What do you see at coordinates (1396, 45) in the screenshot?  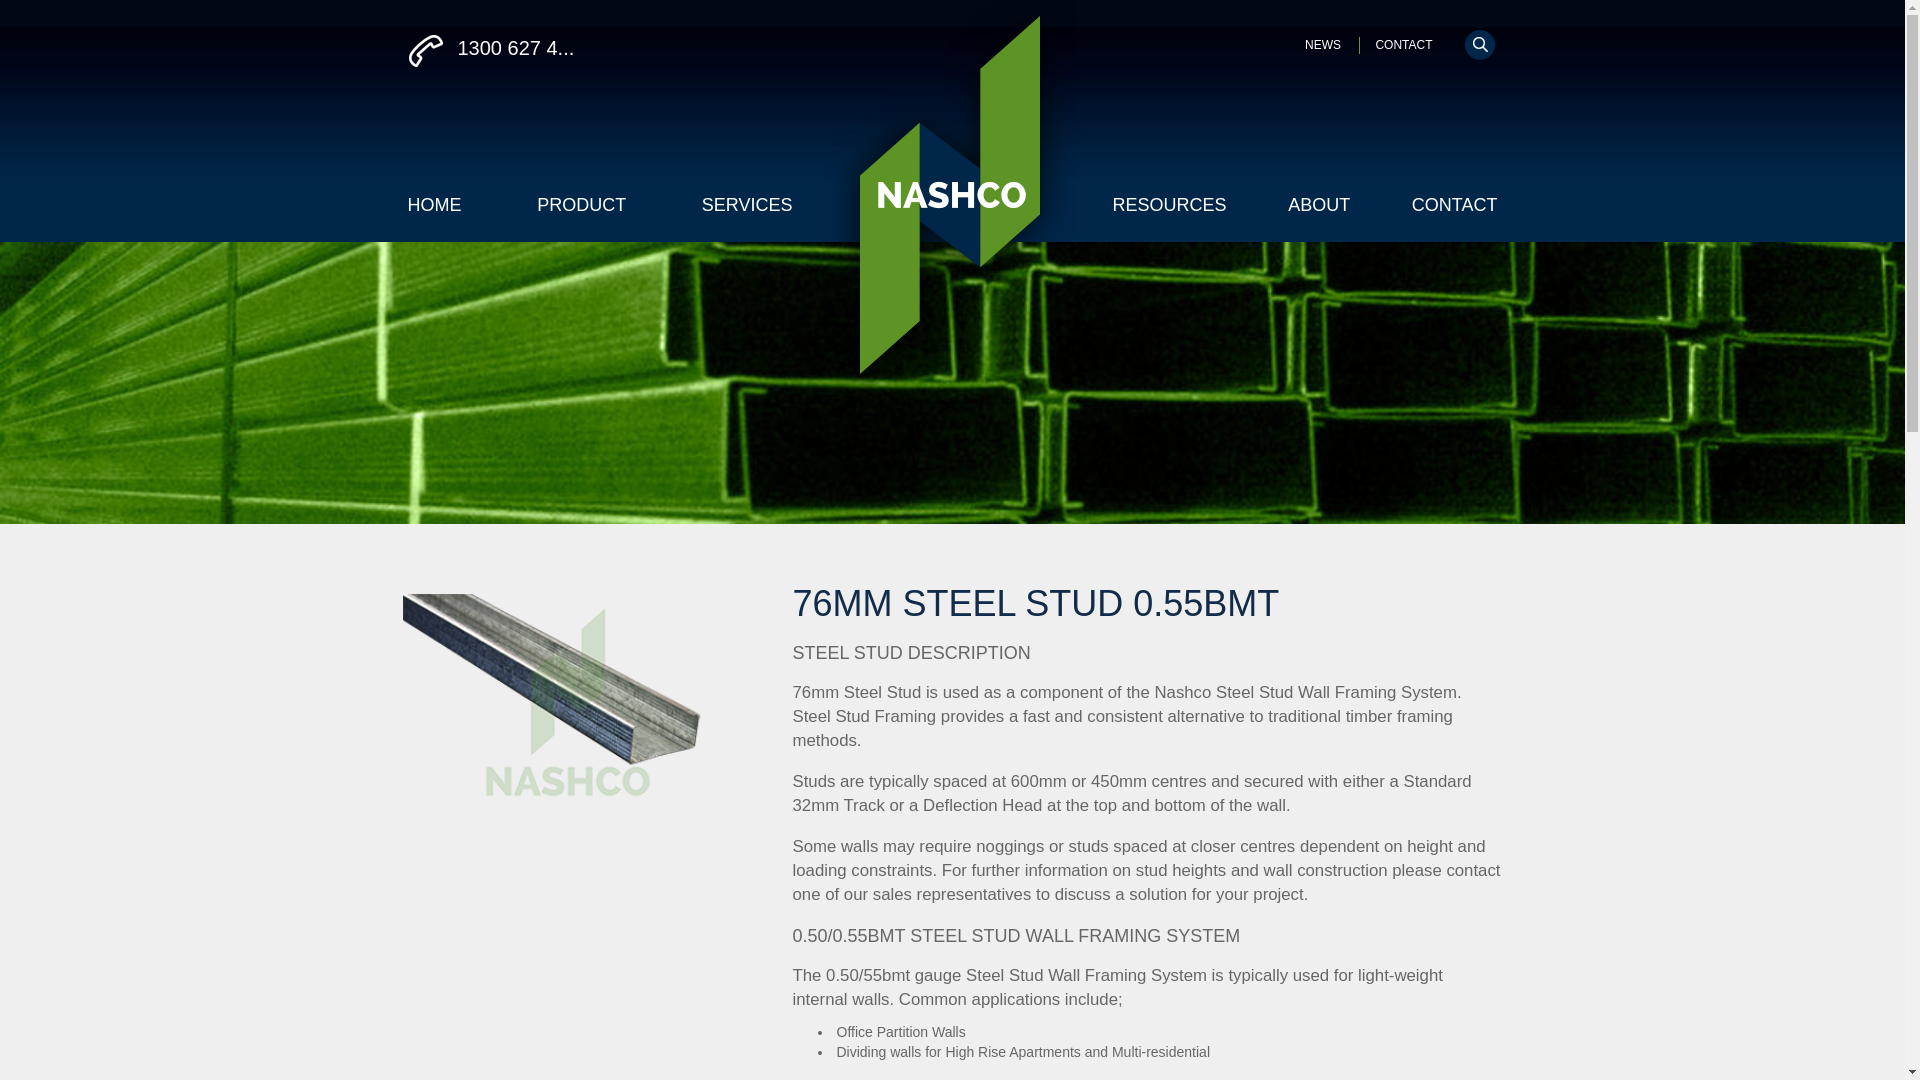 I see `CONTACT` at bounding box center [1396, 45].